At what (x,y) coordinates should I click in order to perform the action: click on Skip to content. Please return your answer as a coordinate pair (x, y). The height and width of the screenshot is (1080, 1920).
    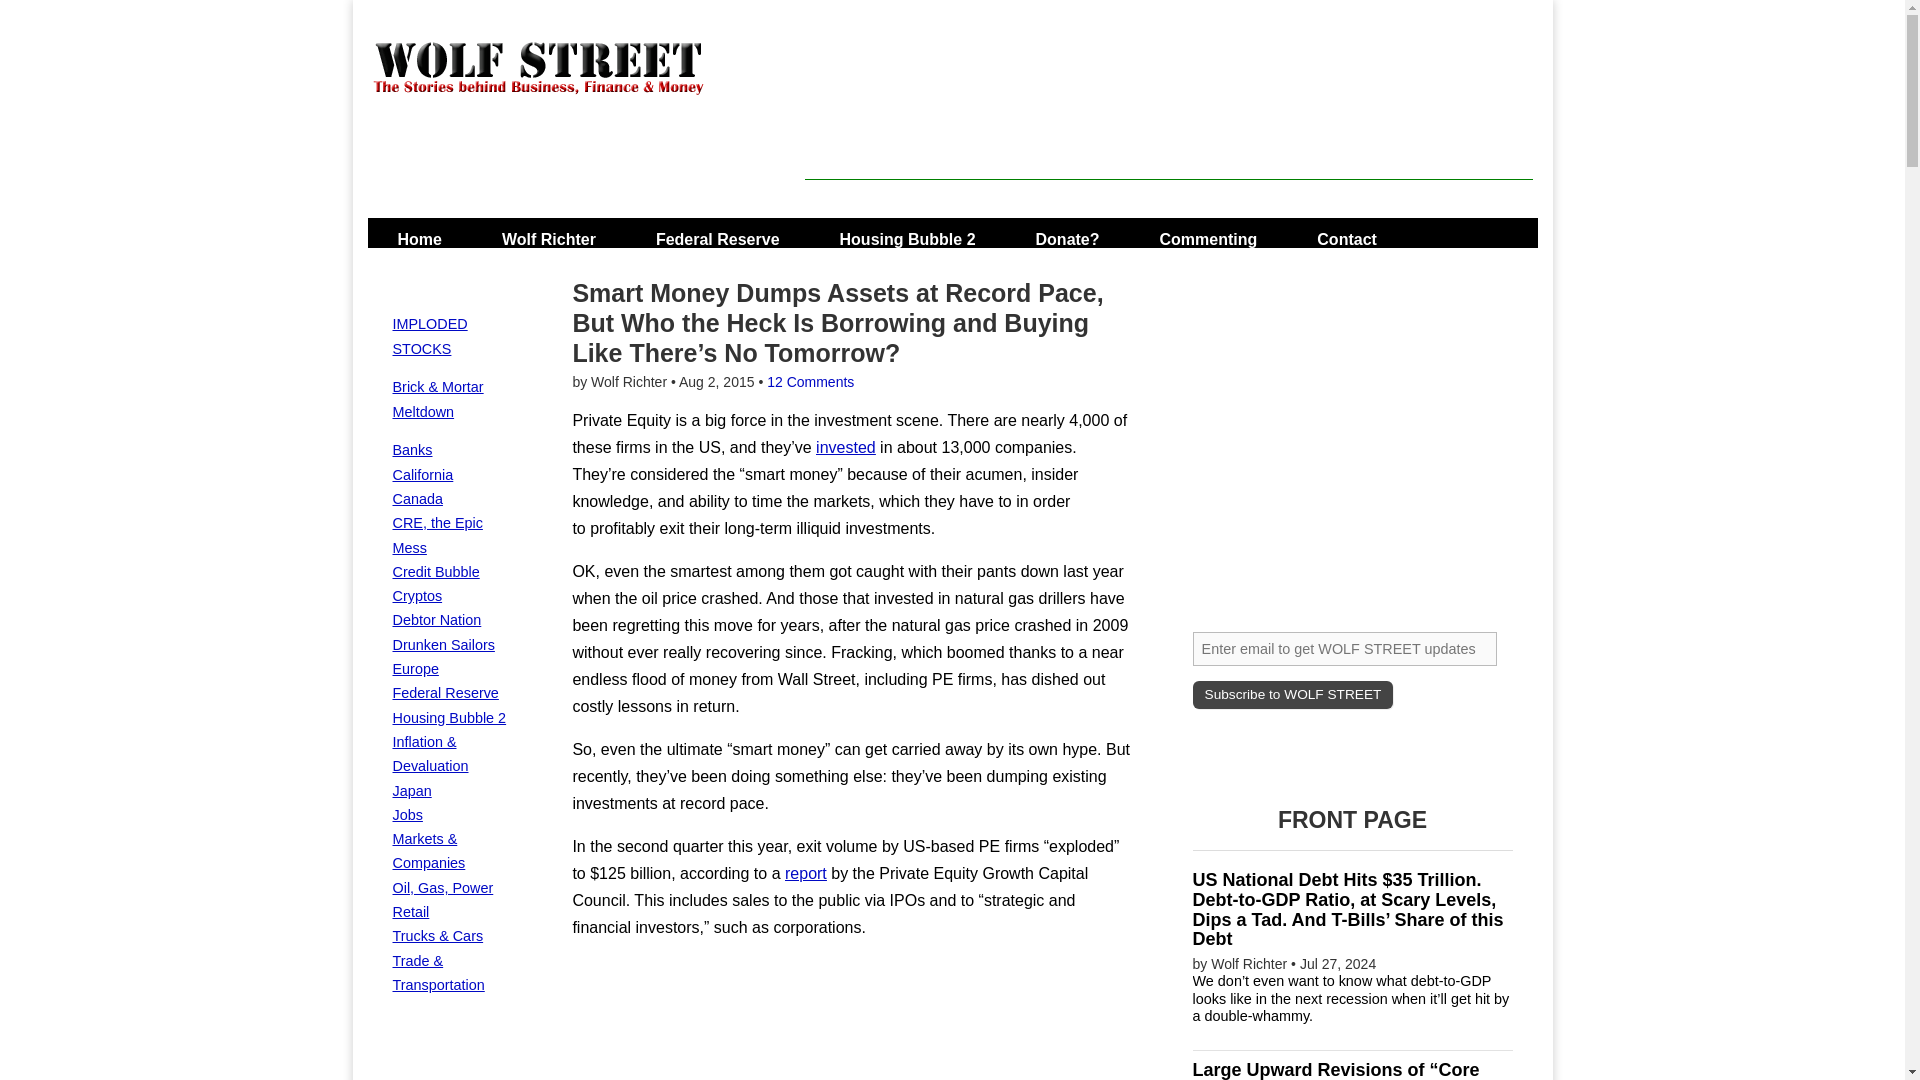
    Looking at the image, I should click on (426, 232).